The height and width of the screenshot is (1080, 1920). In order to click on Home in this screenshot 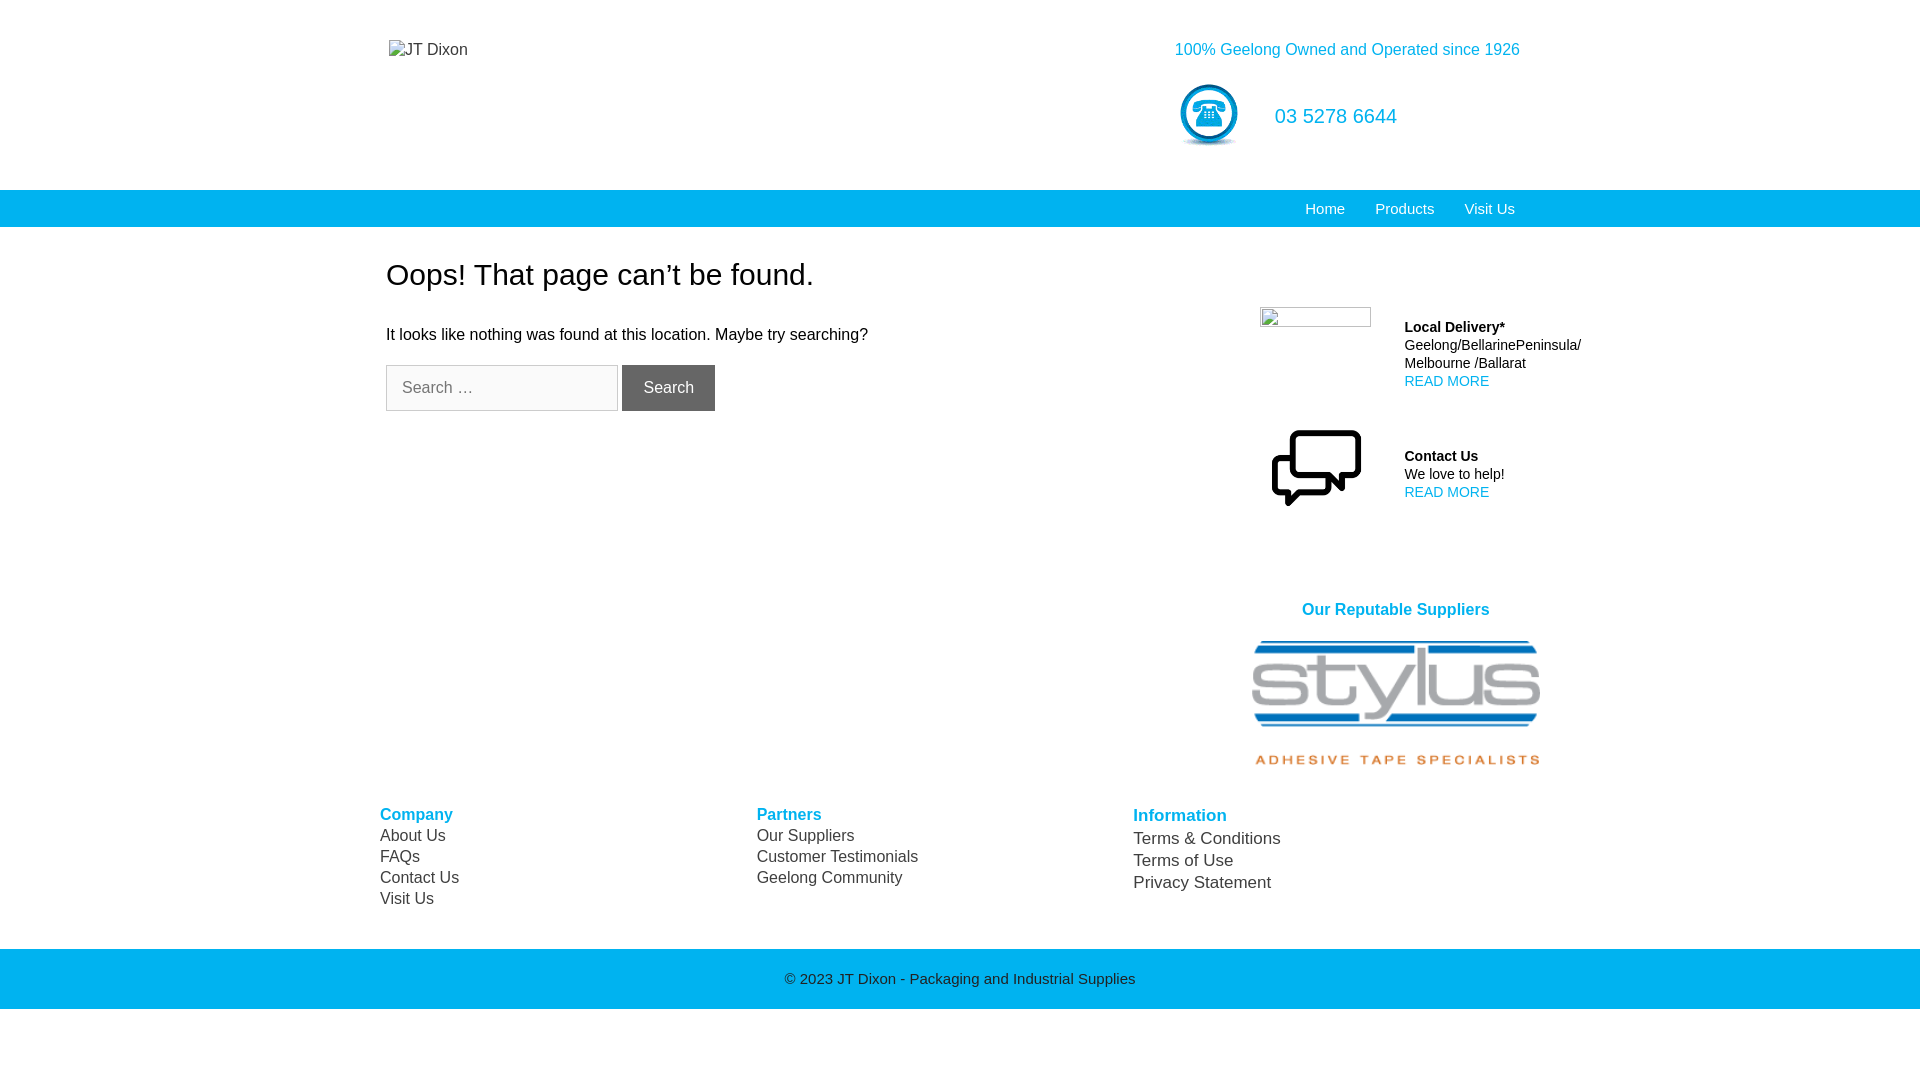, I will do `click(1325, 208)`.